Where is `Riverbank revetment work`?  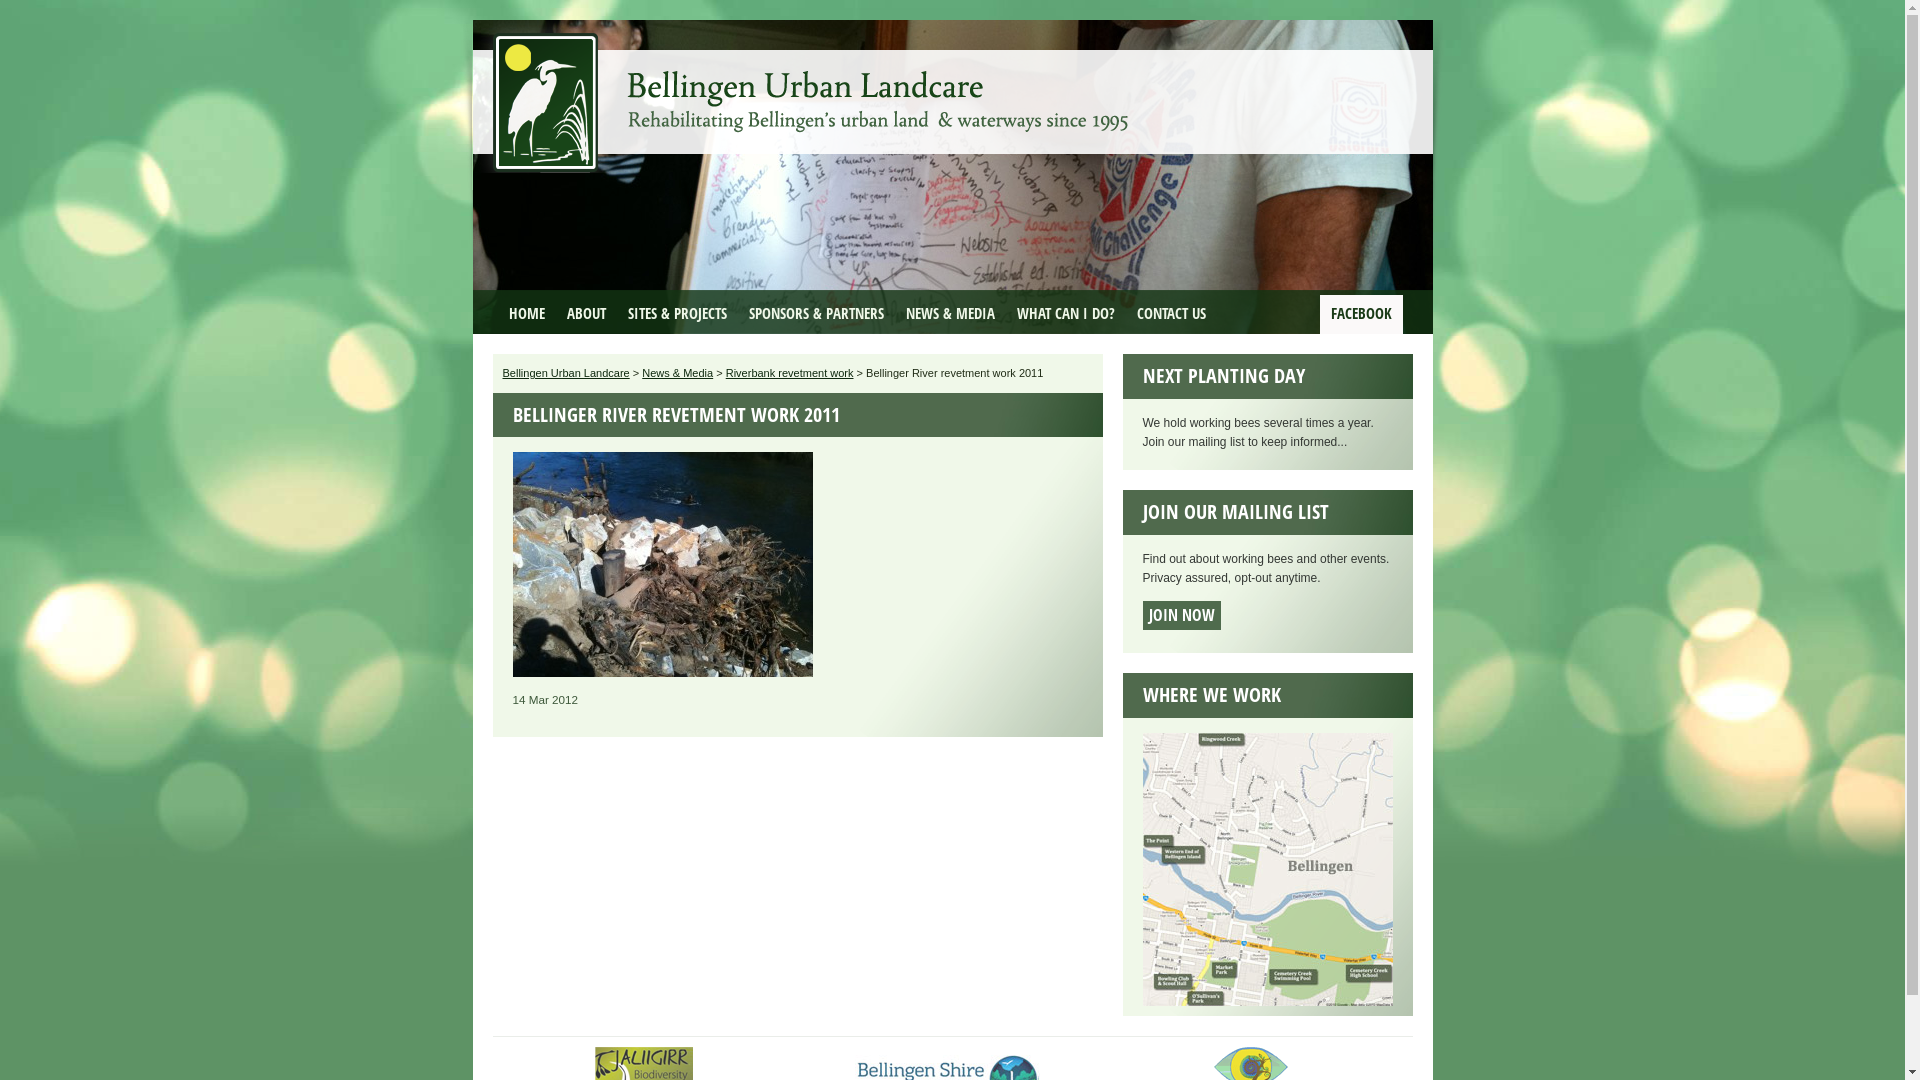 Riverbank revetment work is located at coordinates (790, 373).